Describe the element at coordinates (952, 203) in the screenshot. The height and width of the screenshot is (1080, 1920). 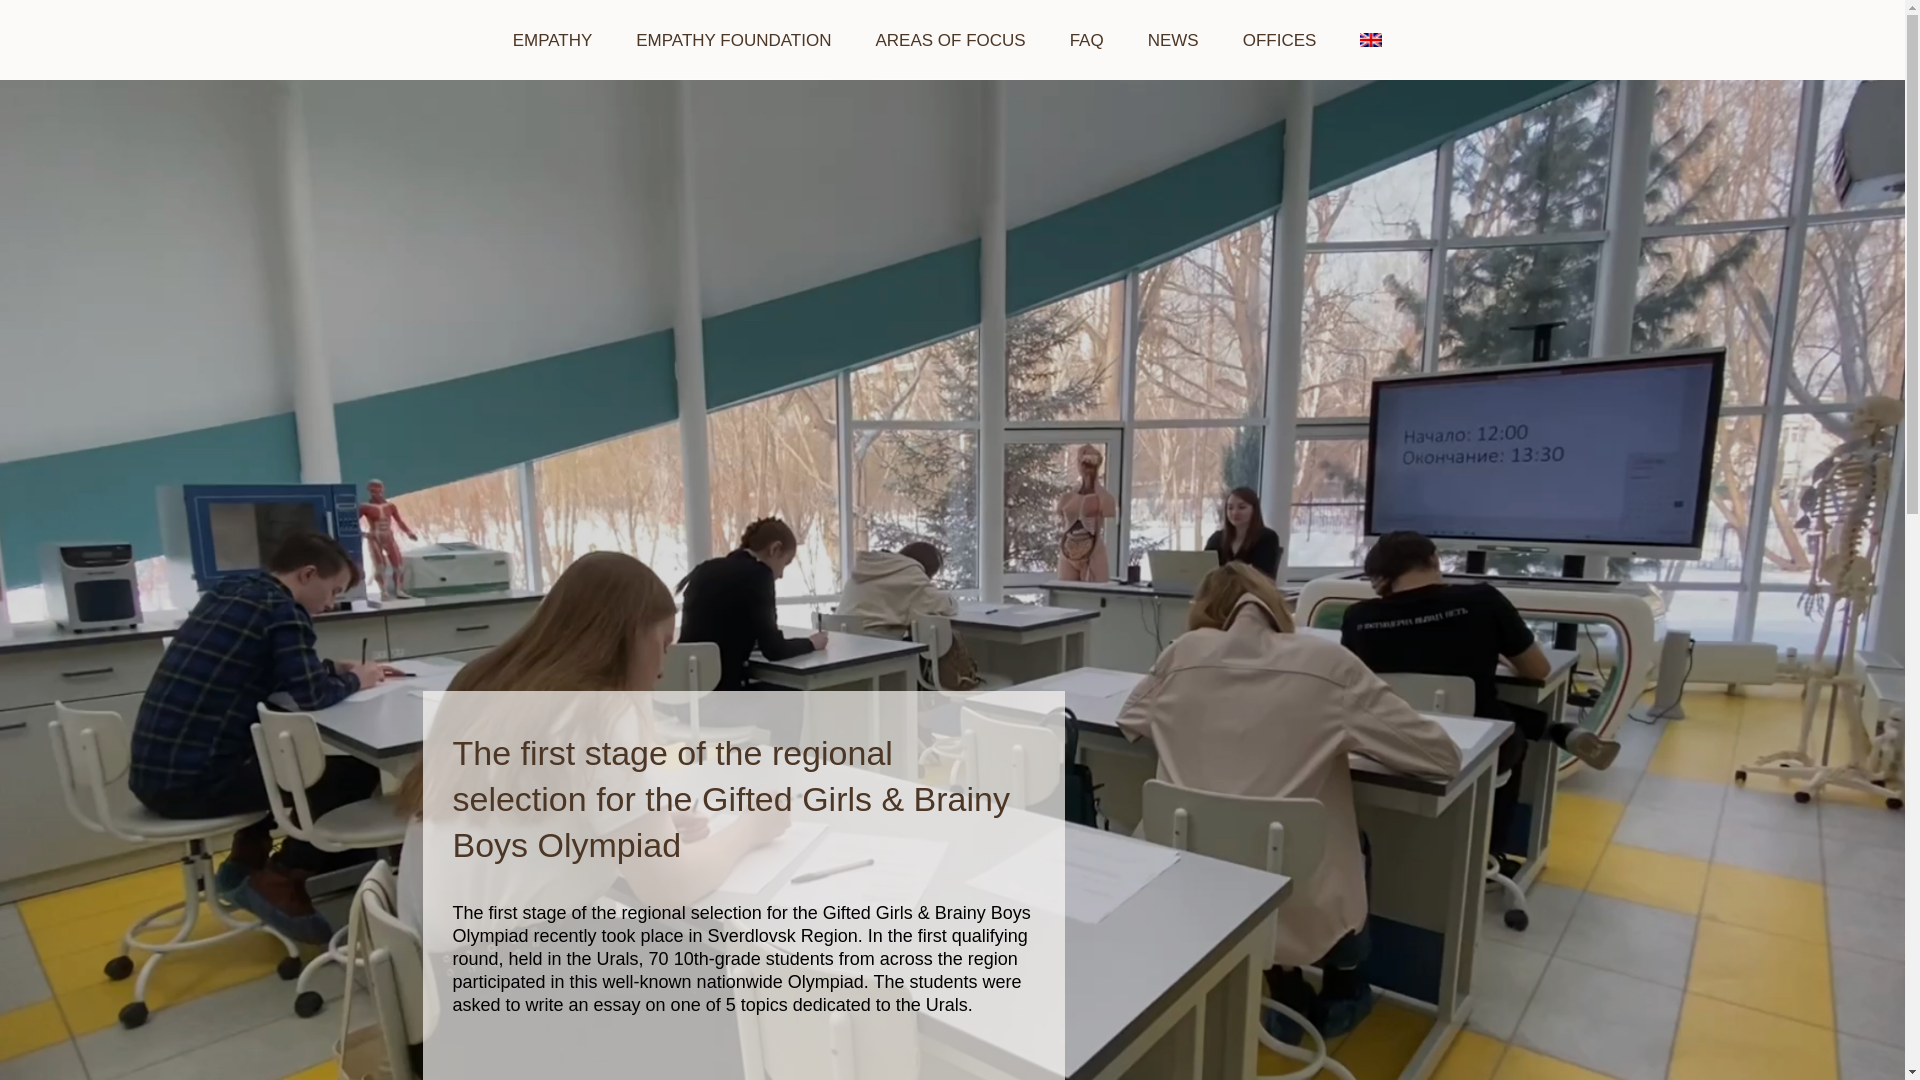
I see `WORKING WITH YOUTH` at that location.